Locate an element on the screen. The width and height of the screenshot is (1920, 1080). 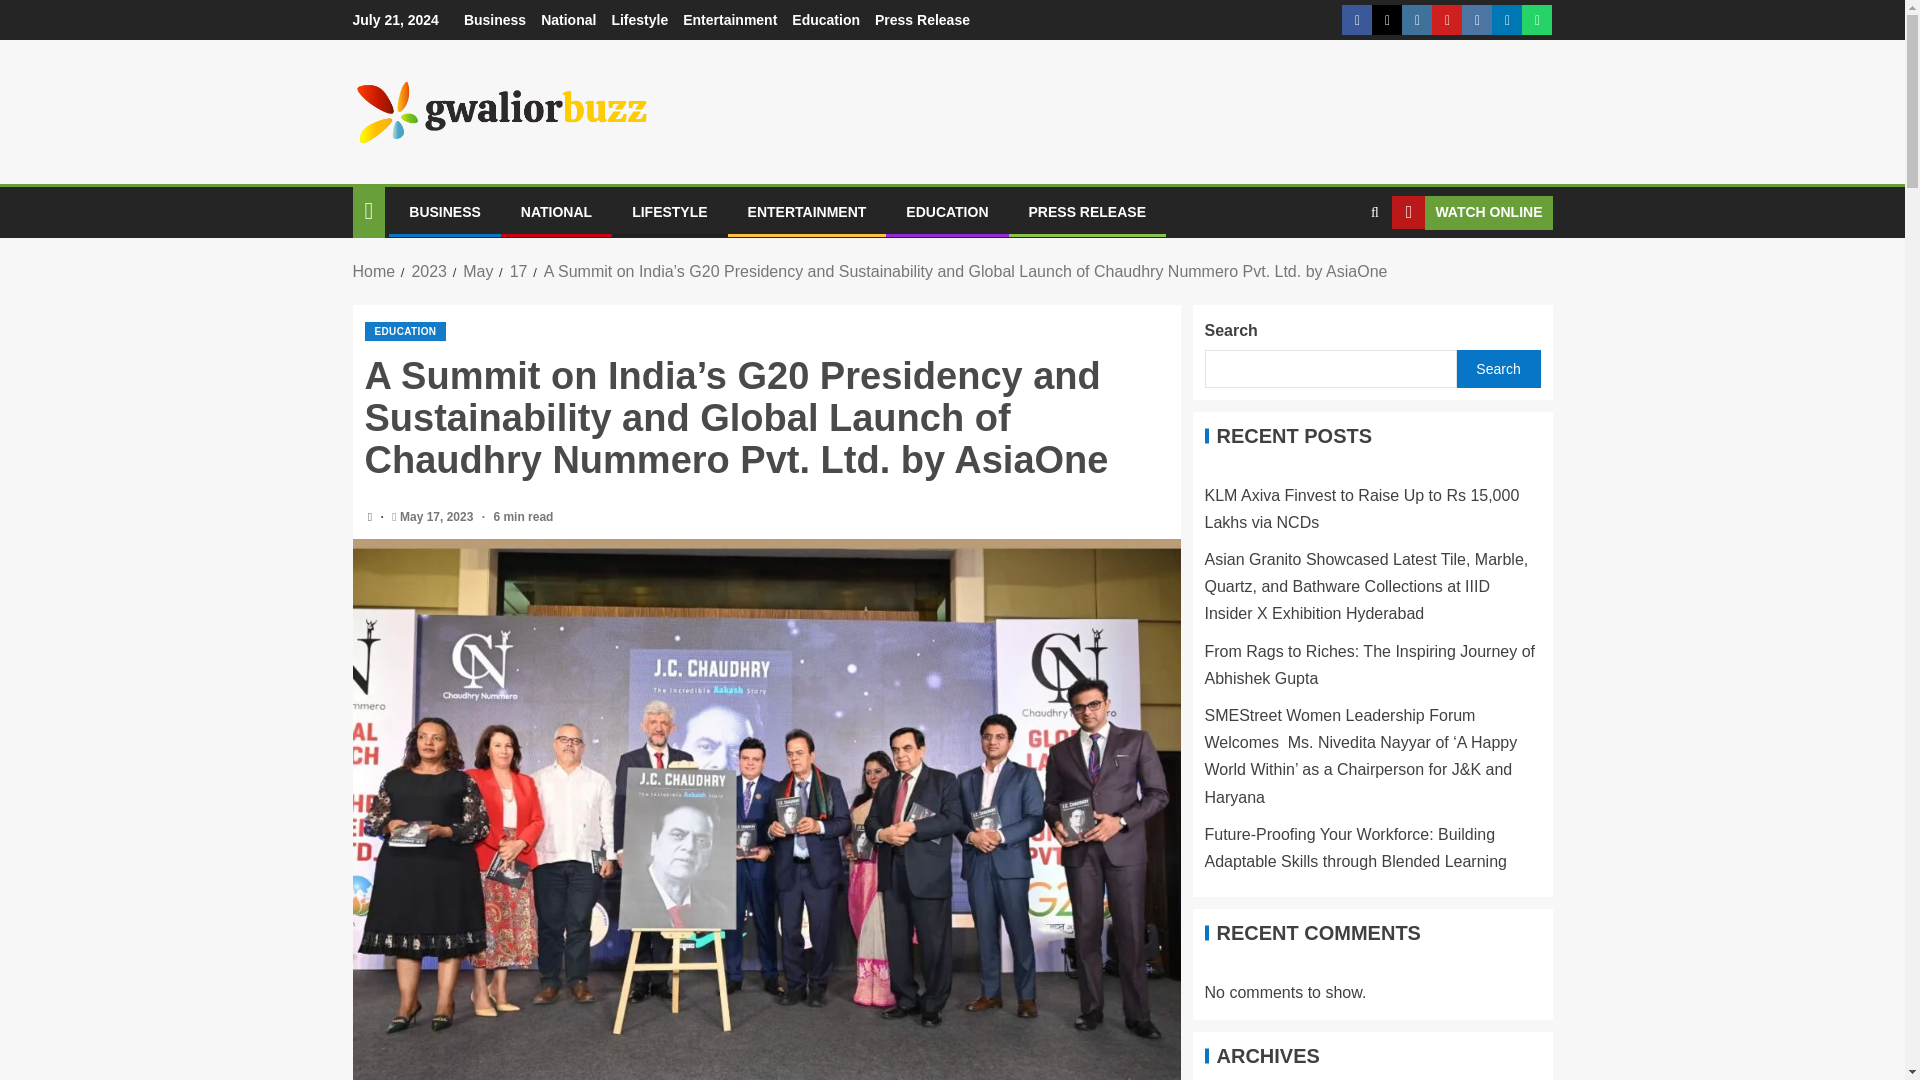
2023 is located at coordinates (428, 271).